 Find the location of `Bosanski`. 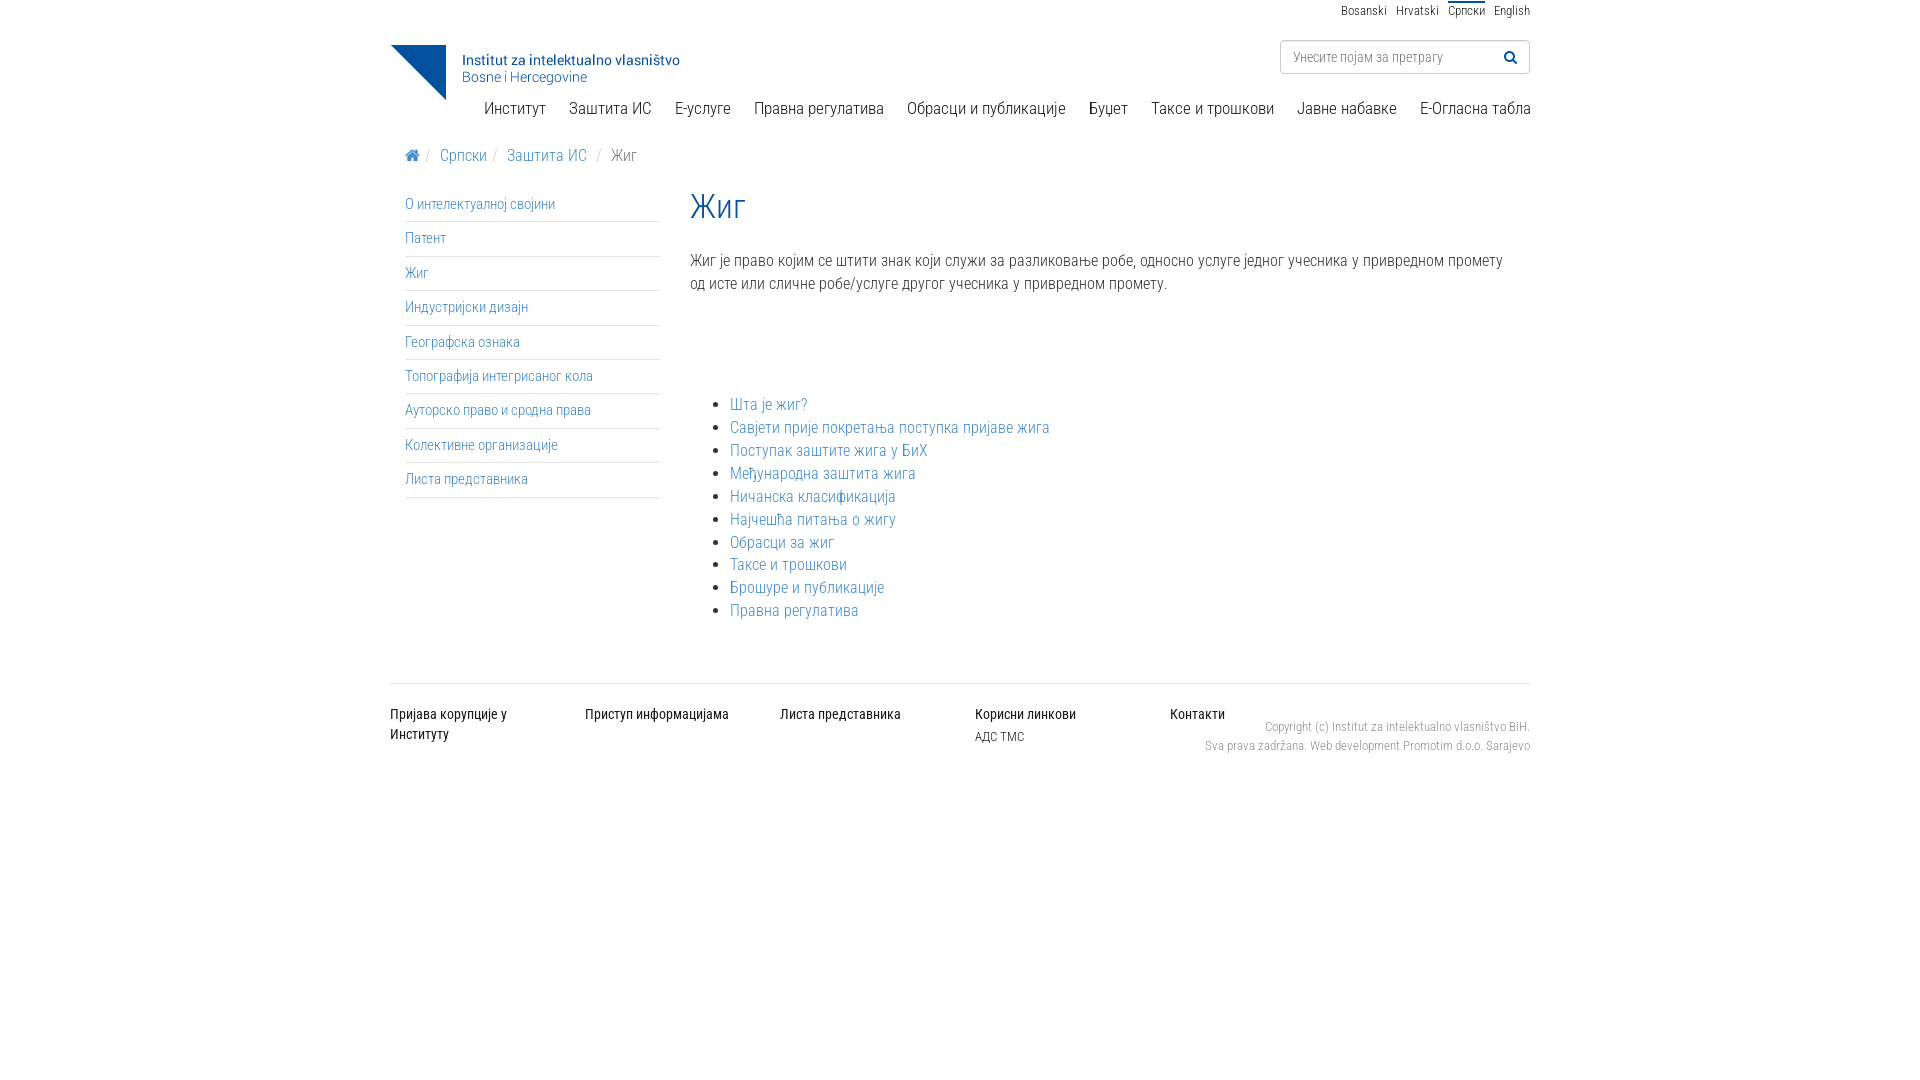

Bosanski is located at coordinates (1364, 10).